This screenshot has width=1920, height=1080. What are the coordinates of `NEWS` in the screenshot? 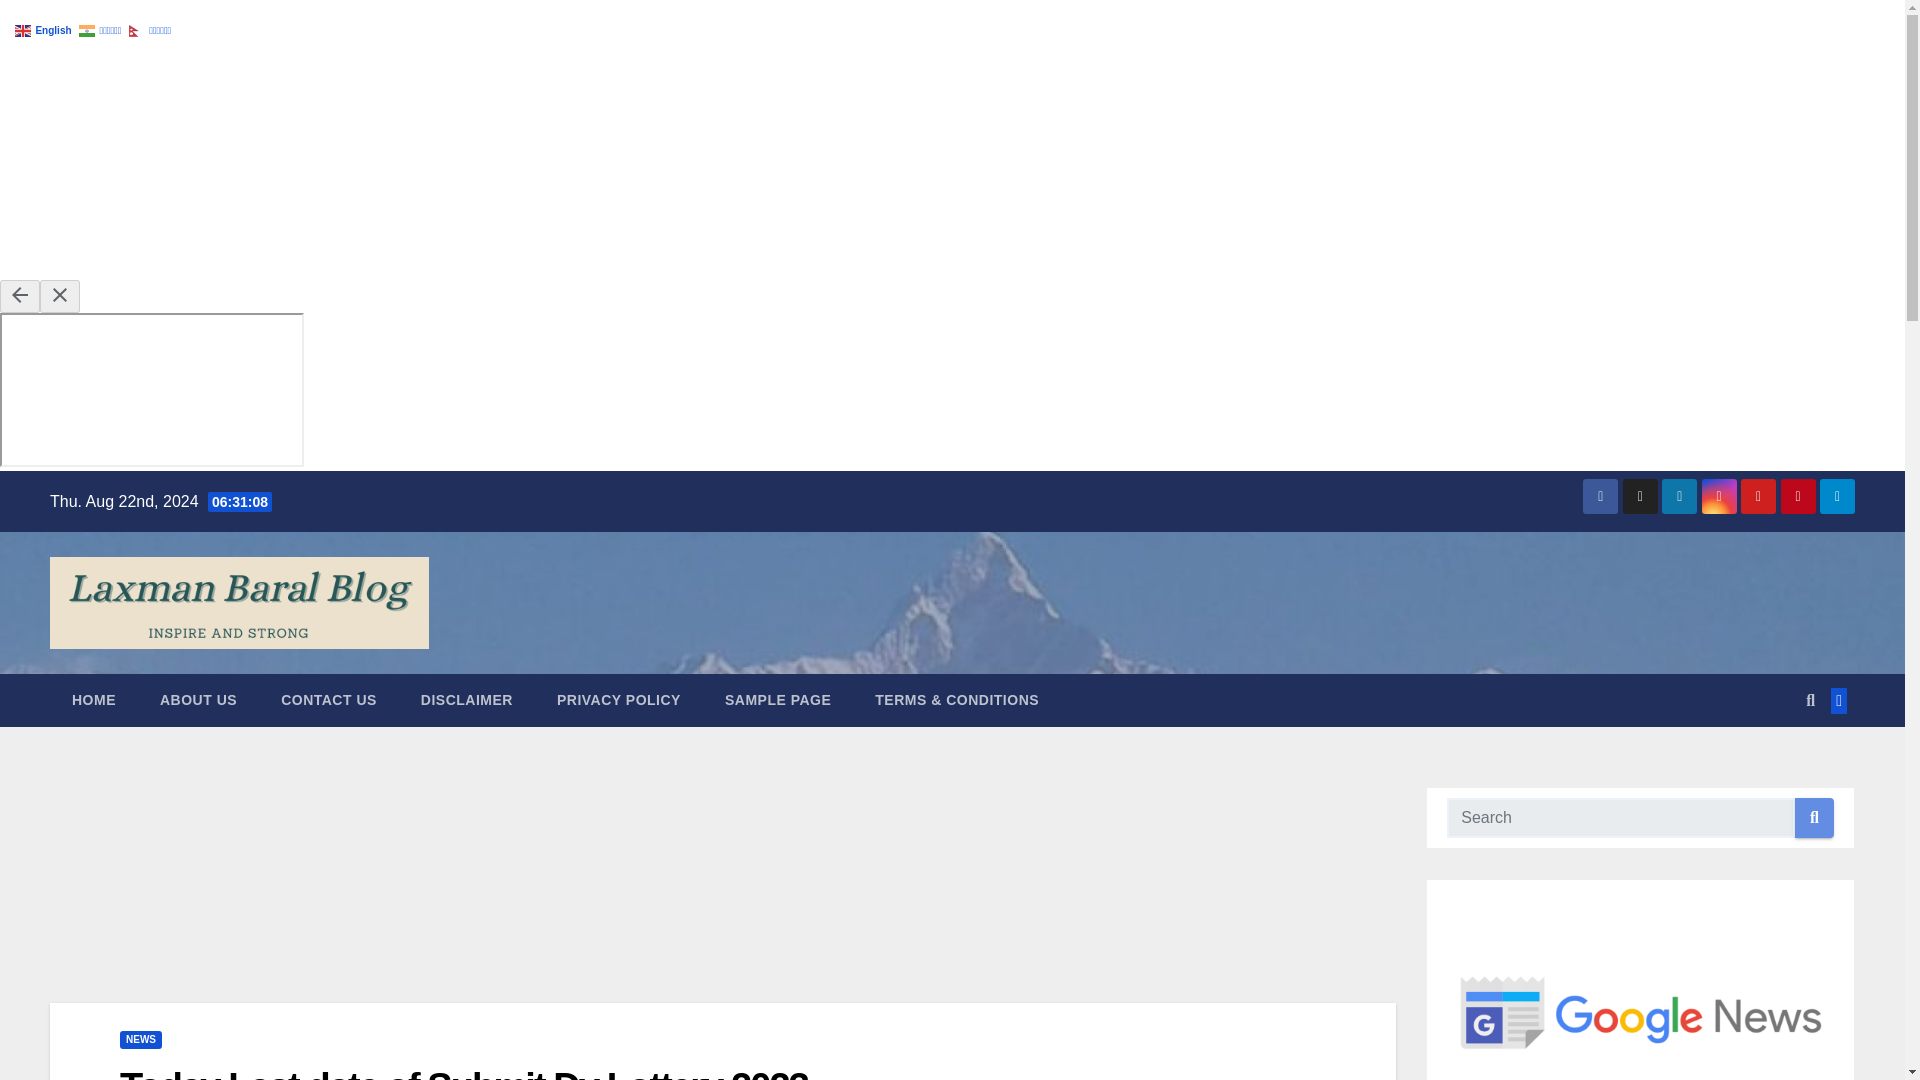 It's located at (140, 1040).